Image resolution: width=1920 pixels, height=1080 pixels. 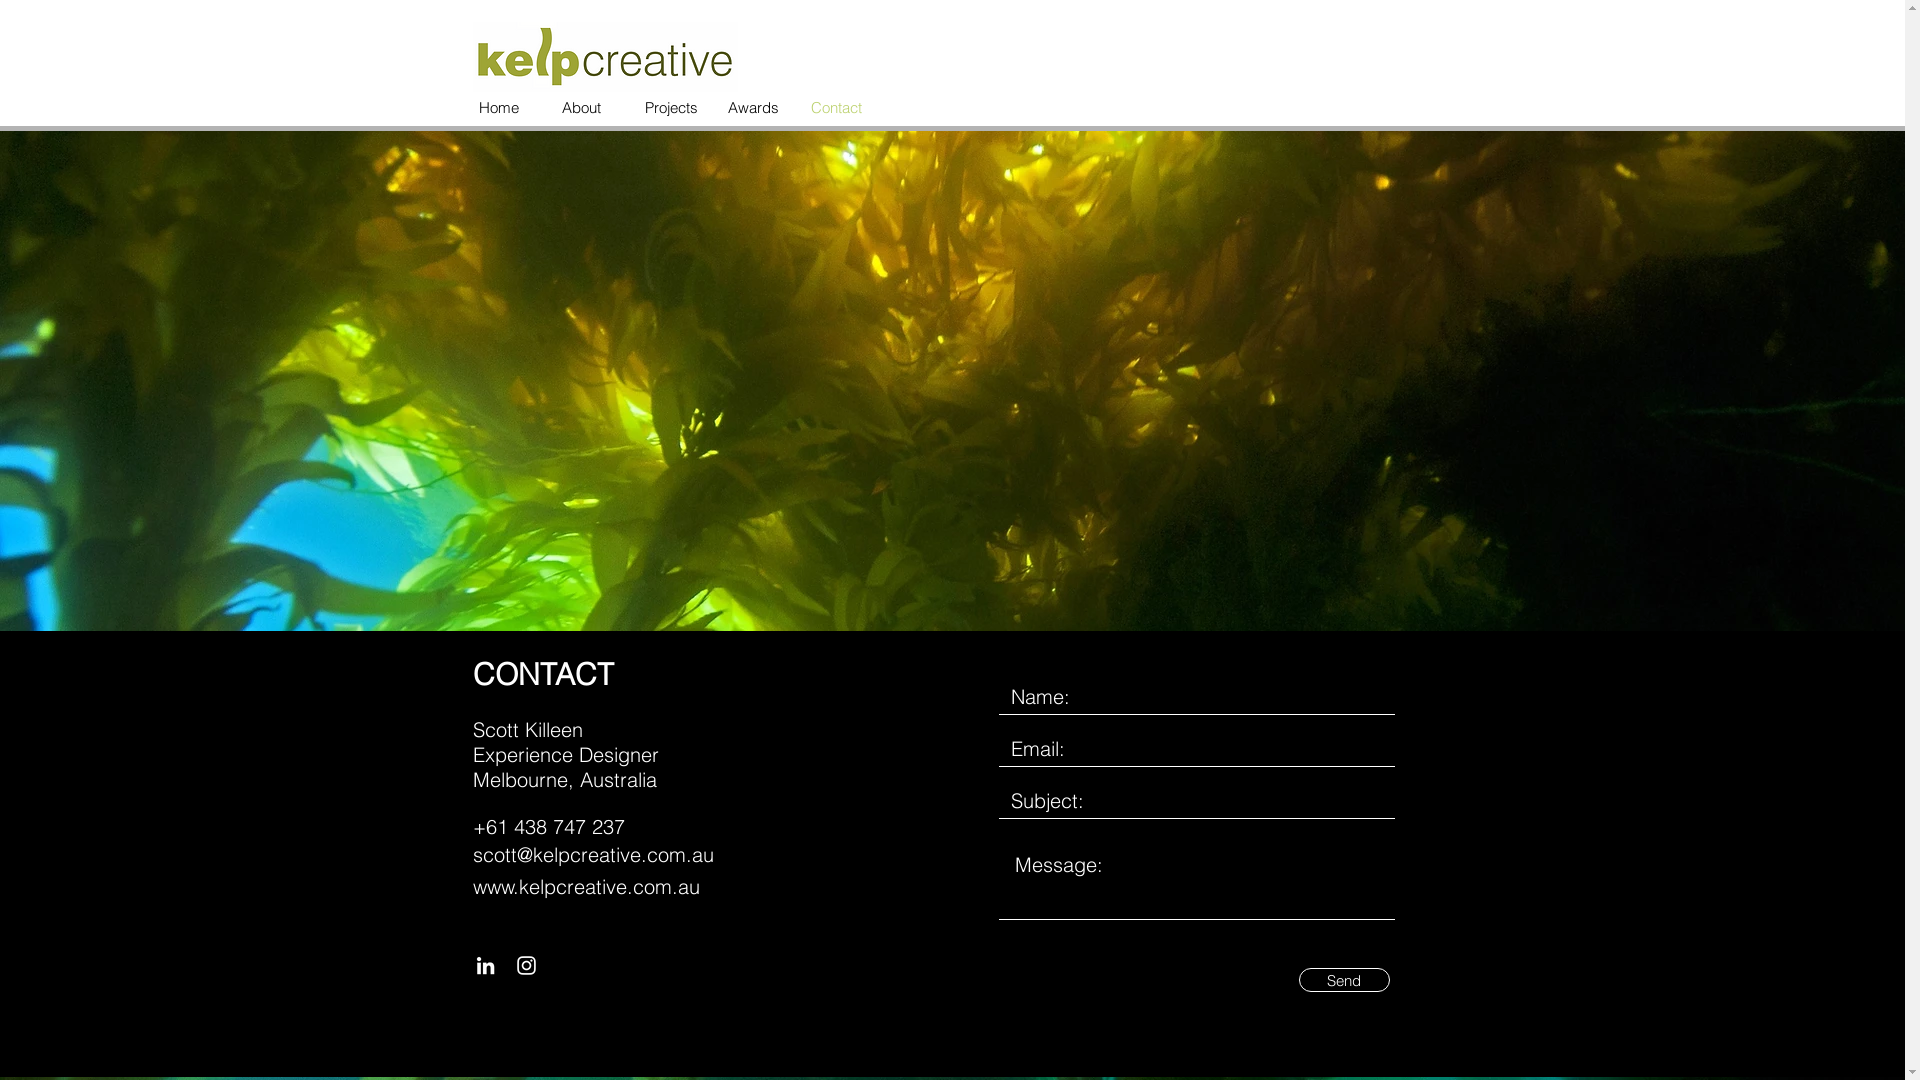 I want to click on Send, so click(x=1344, y=980).